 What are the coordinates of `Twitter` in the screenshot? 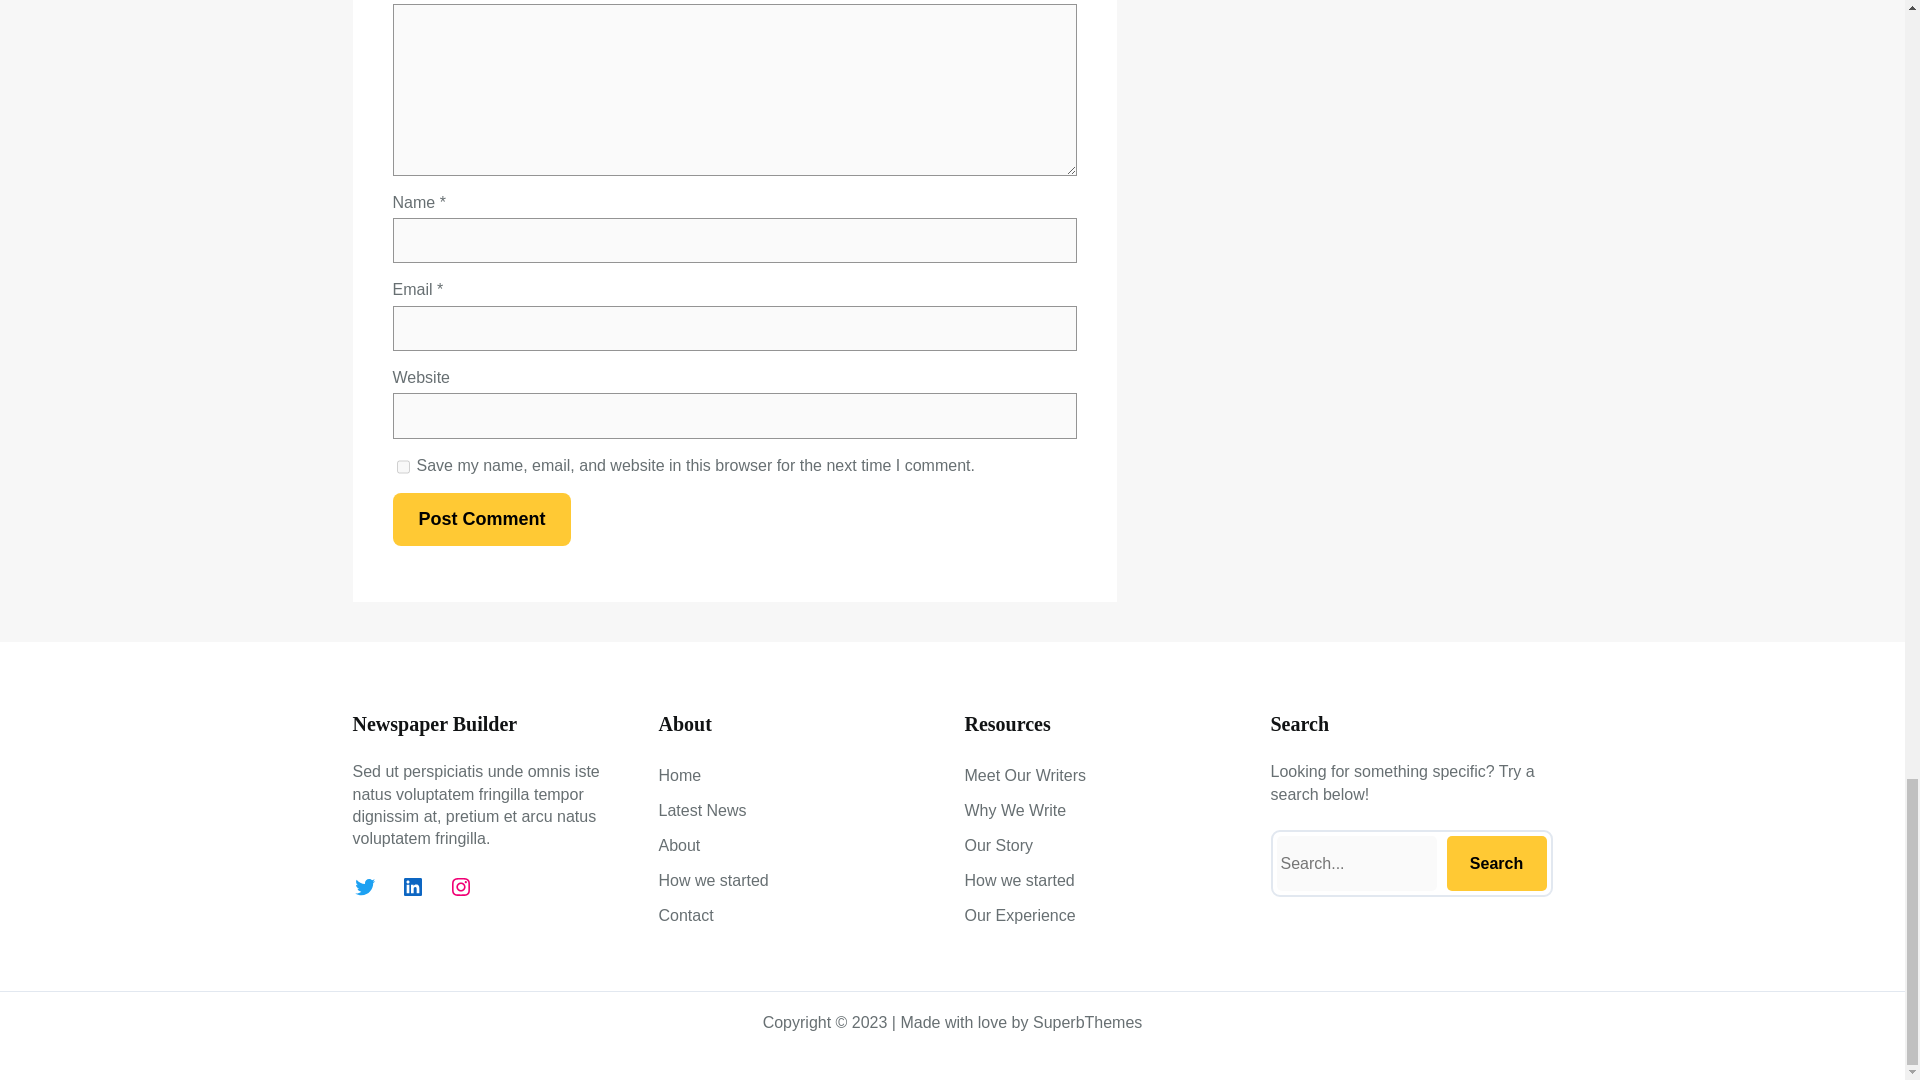 It's located at (364, 886).